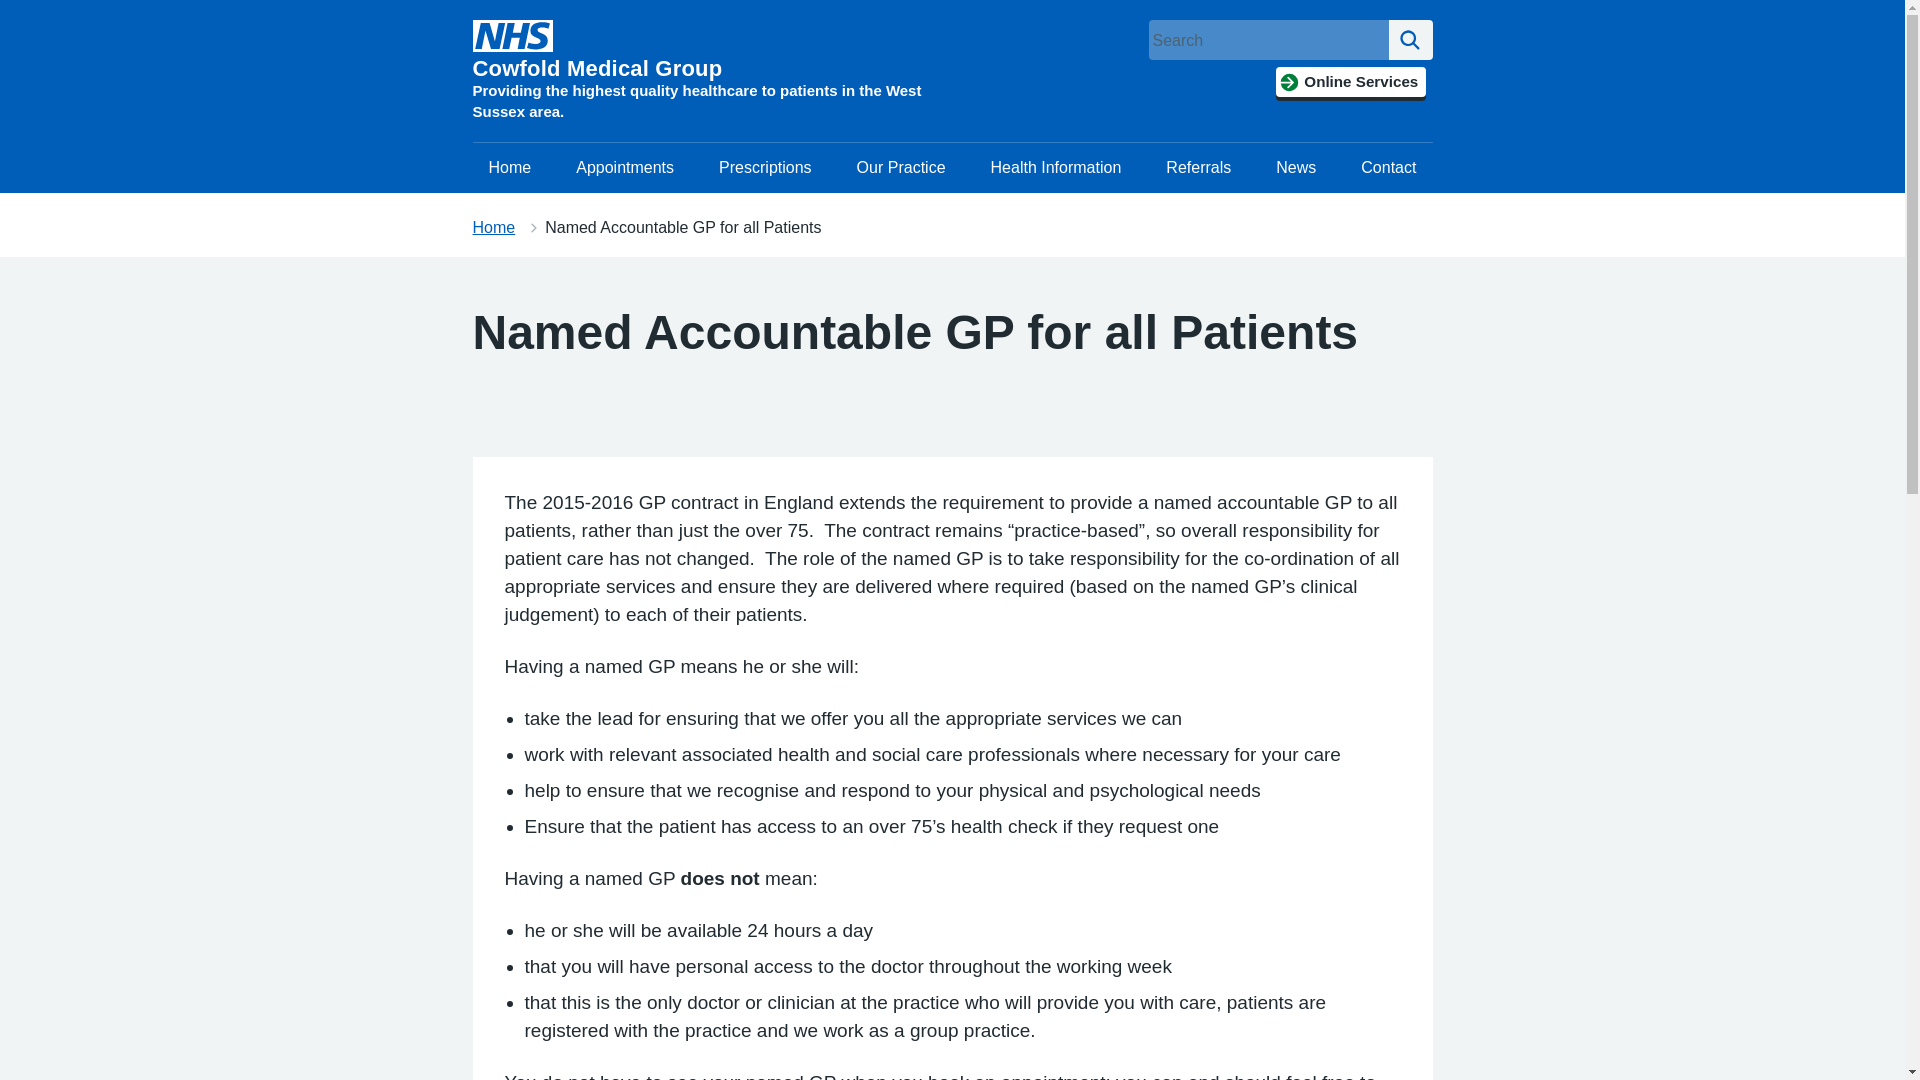  I want to click on Online Services , so click(1350, 82).